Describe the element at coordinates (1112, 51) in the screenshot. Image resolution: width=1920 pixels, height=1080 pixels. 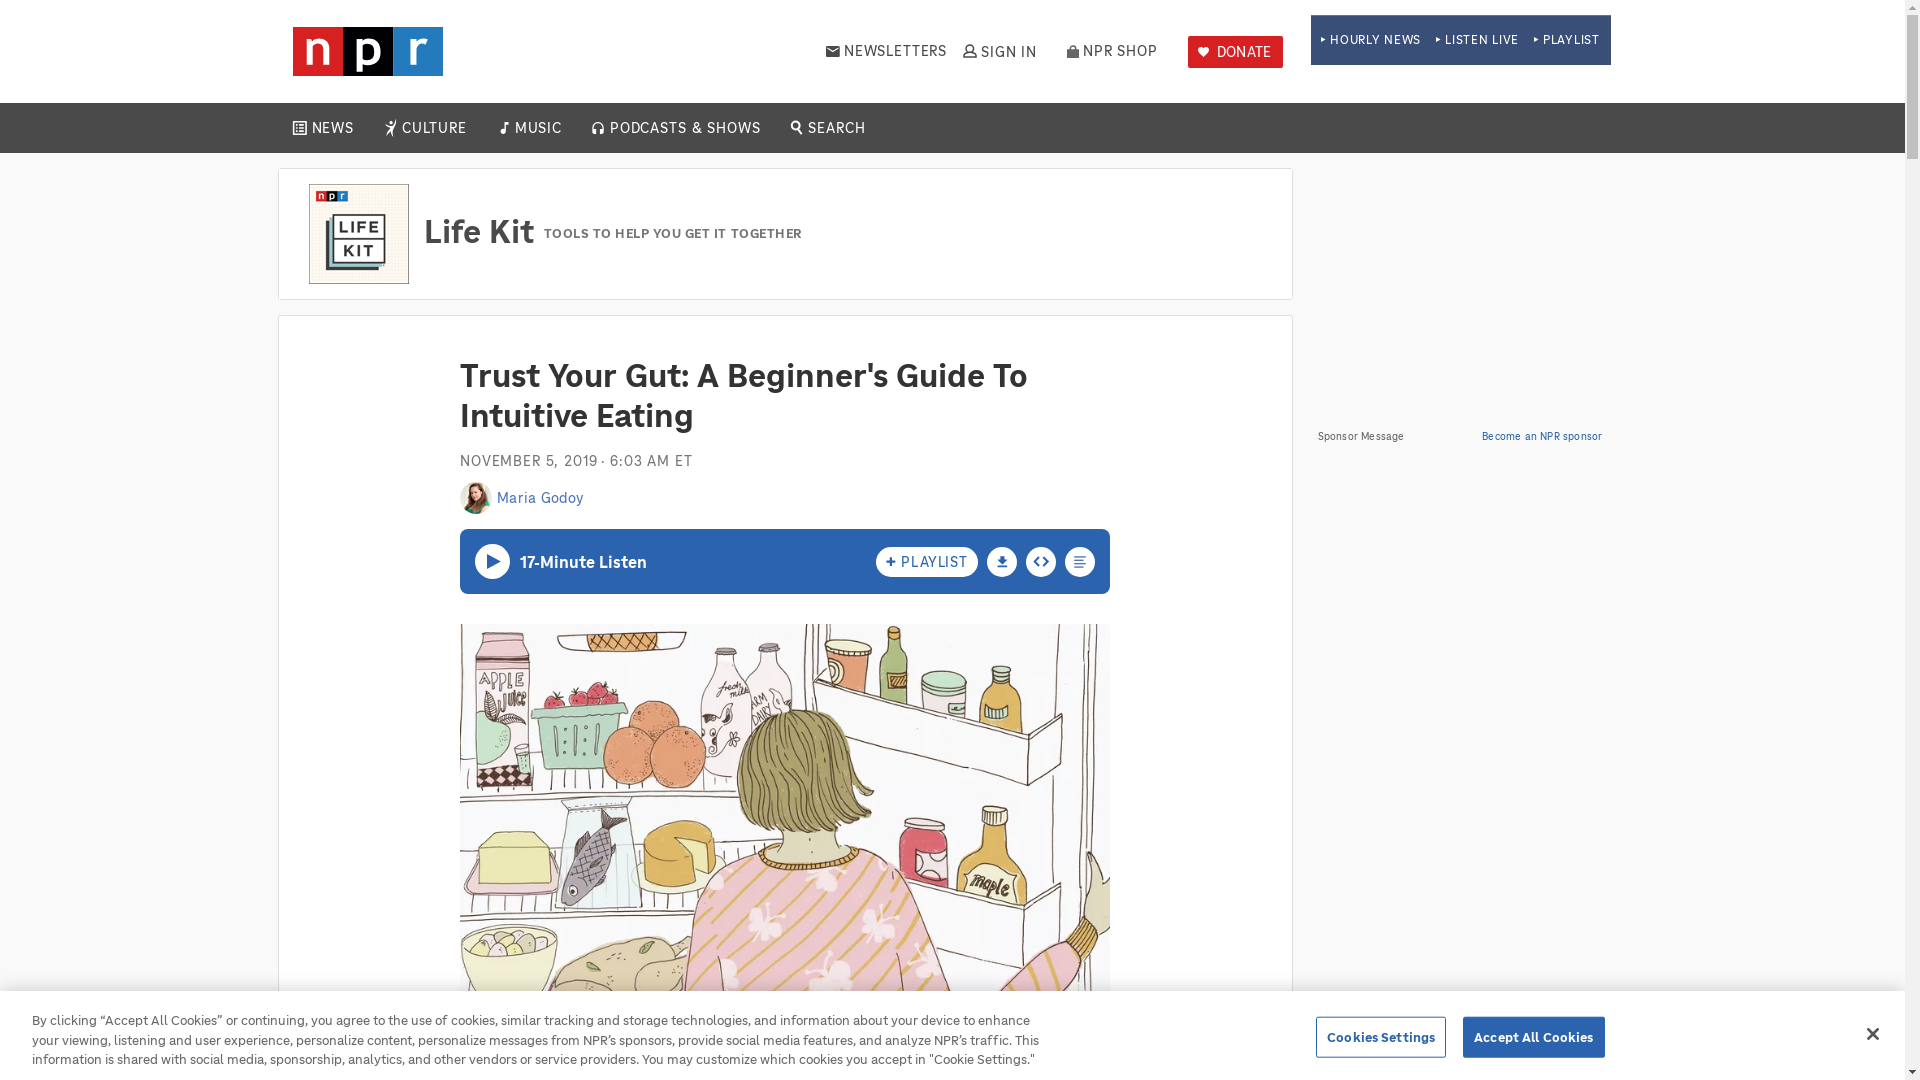
I see `NPR SHOP` at that location.